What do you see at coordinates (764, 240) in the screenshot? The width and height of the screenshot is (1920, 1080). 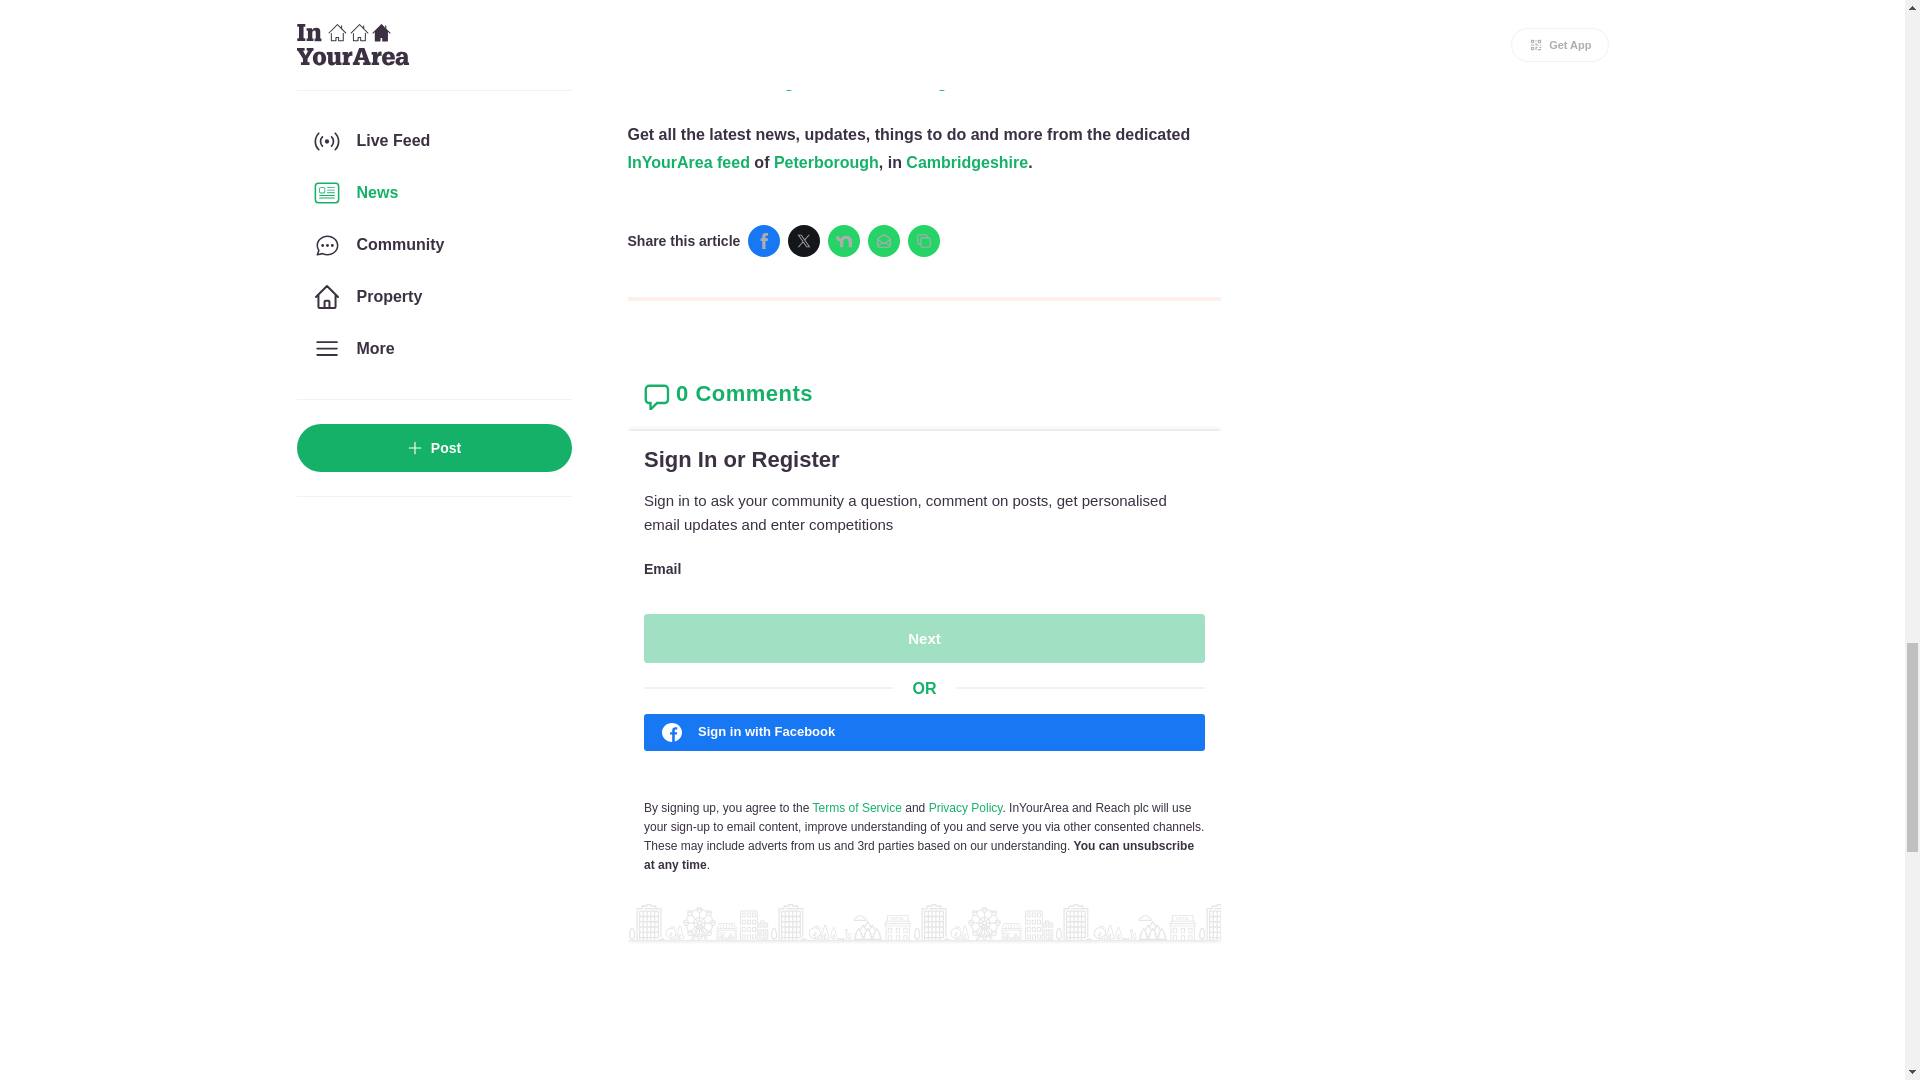 I see `Share to Facebook` at bounding box center [764, 240].